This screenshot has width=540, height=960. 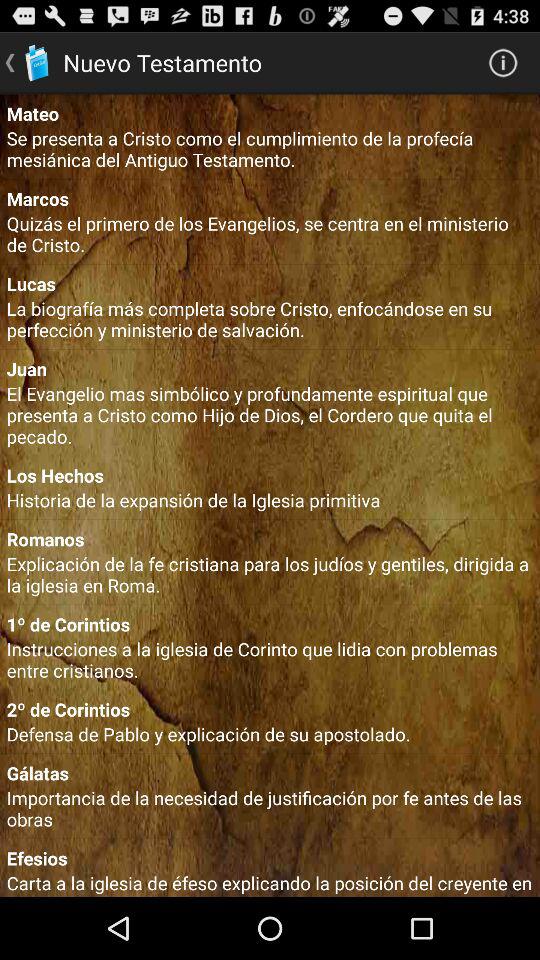 I want to click on turn on efesios, so click(x=270, y=858).